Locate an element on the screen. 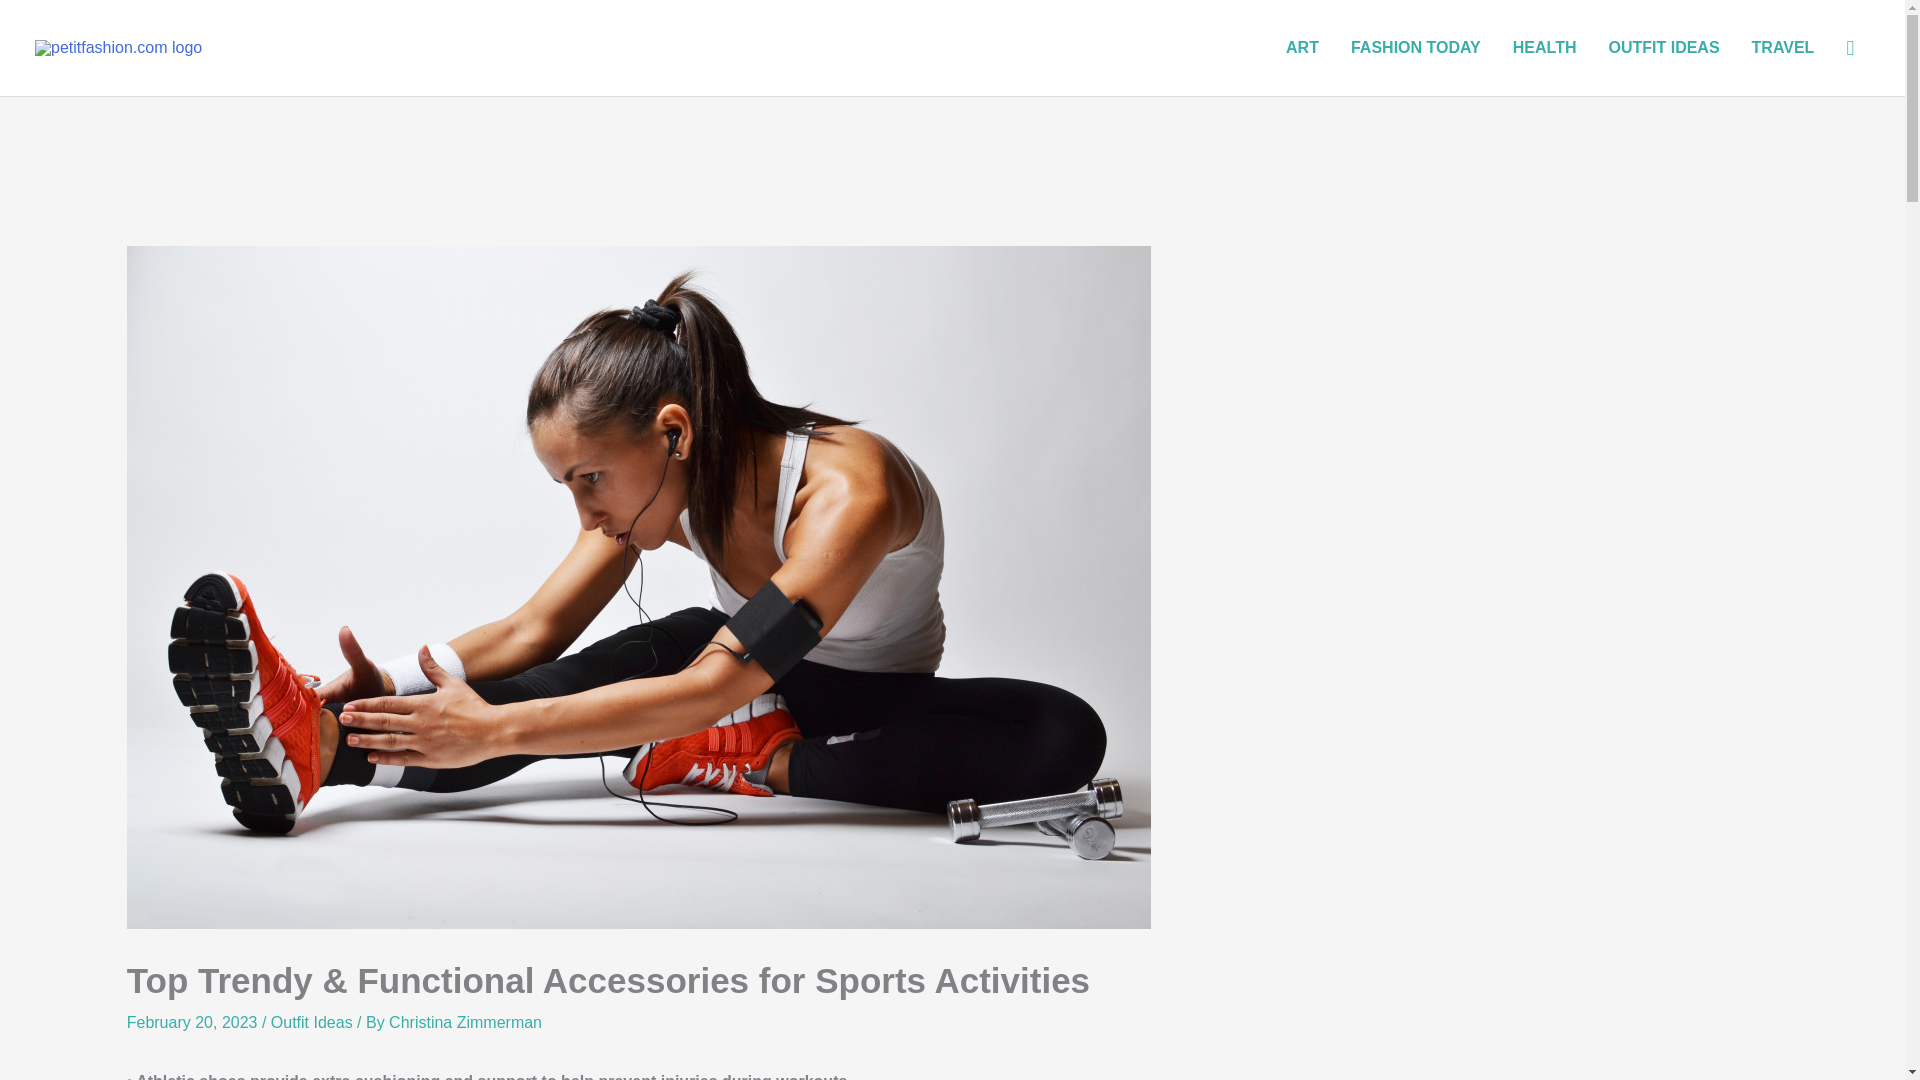  ART is located at coordinates (1302, 48).